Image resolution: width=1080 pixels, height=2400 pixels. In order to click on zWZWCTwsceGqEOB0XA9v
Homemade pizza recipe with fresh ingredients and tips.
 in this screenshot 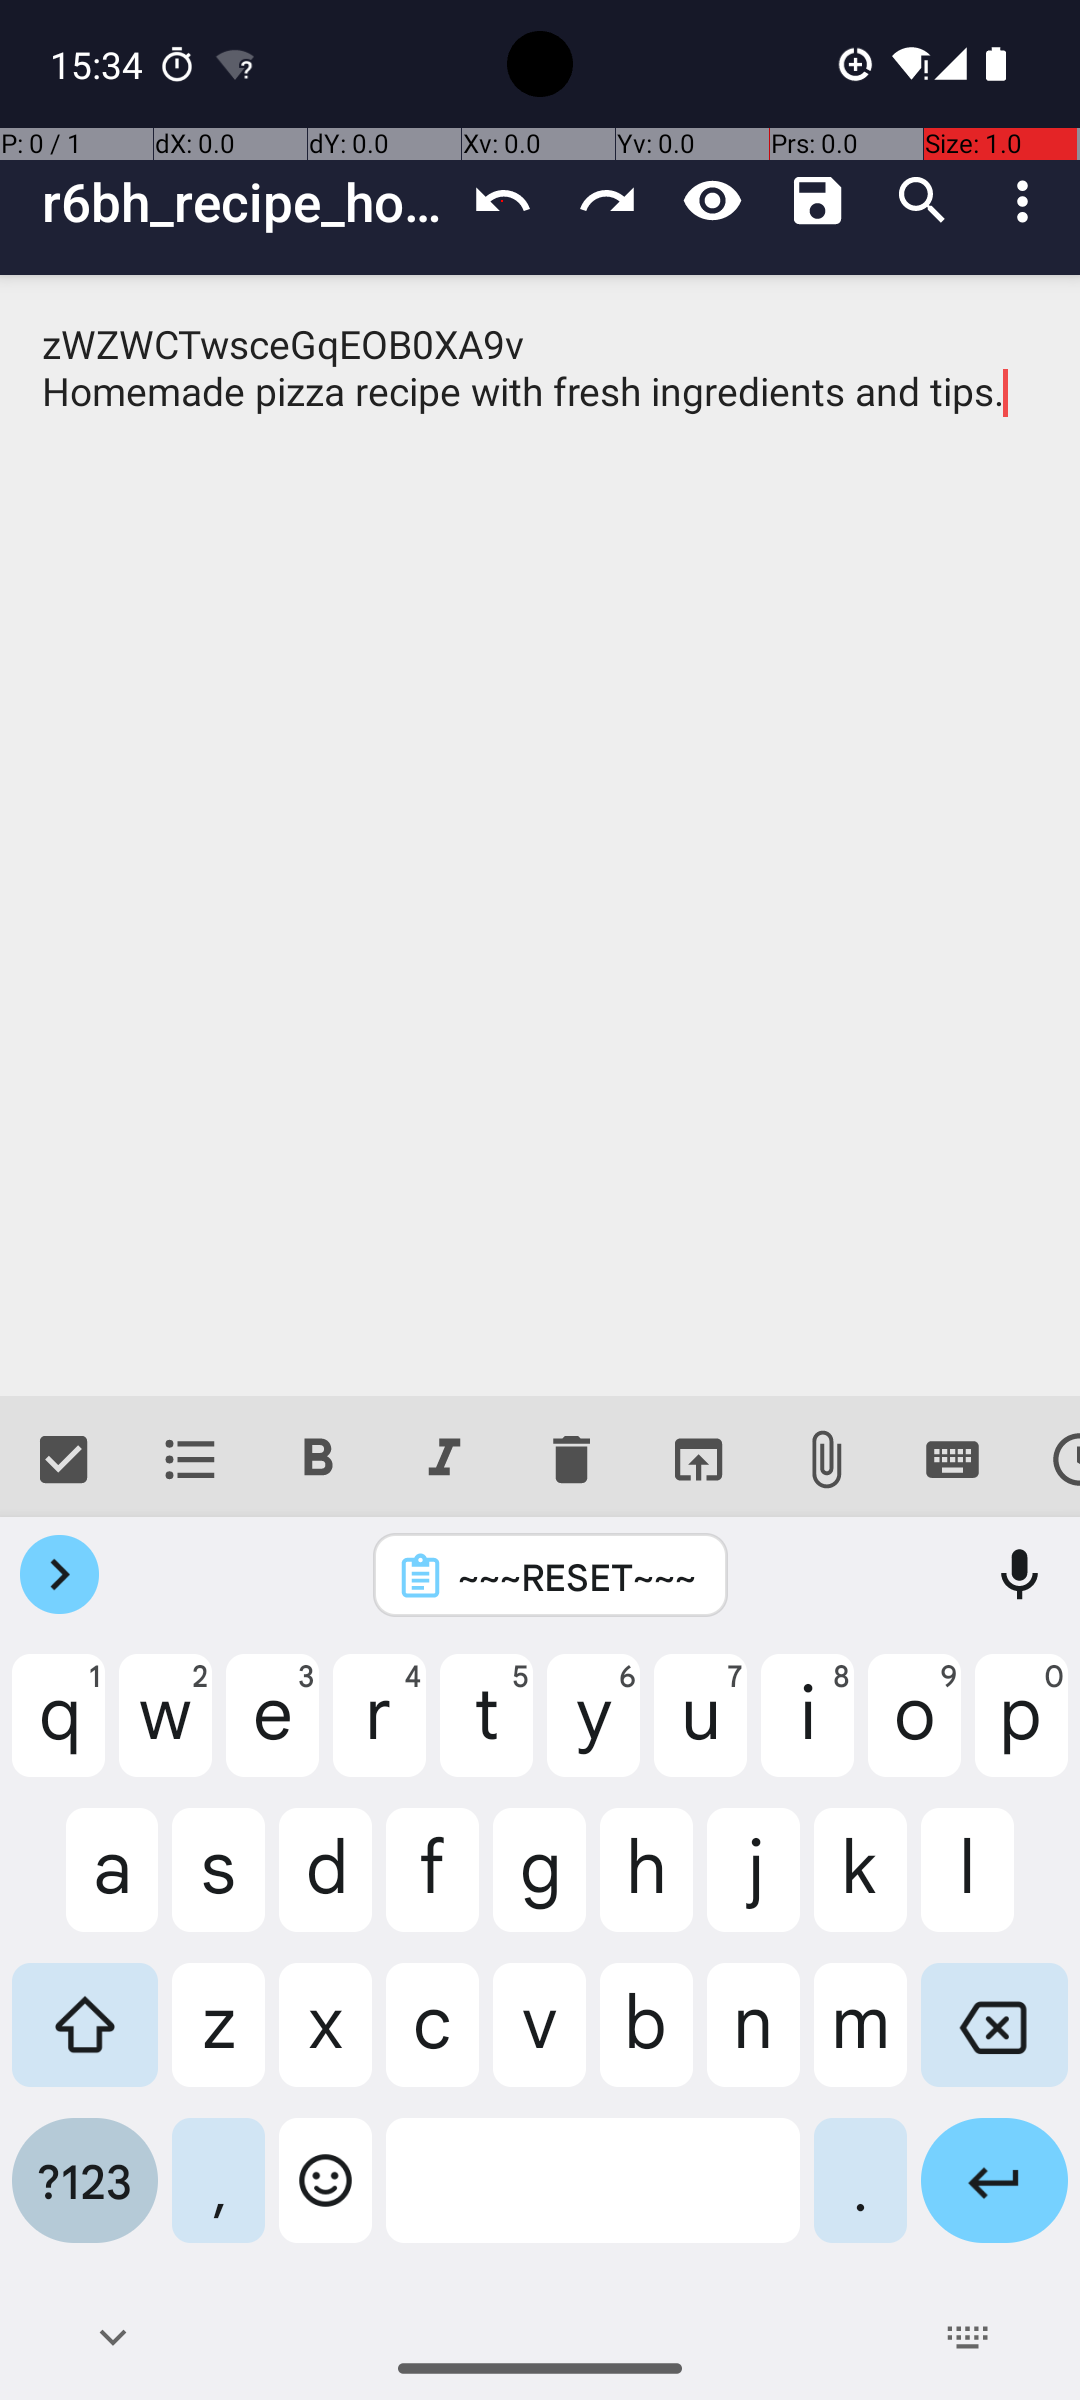, I will do `click(540, 836)`.